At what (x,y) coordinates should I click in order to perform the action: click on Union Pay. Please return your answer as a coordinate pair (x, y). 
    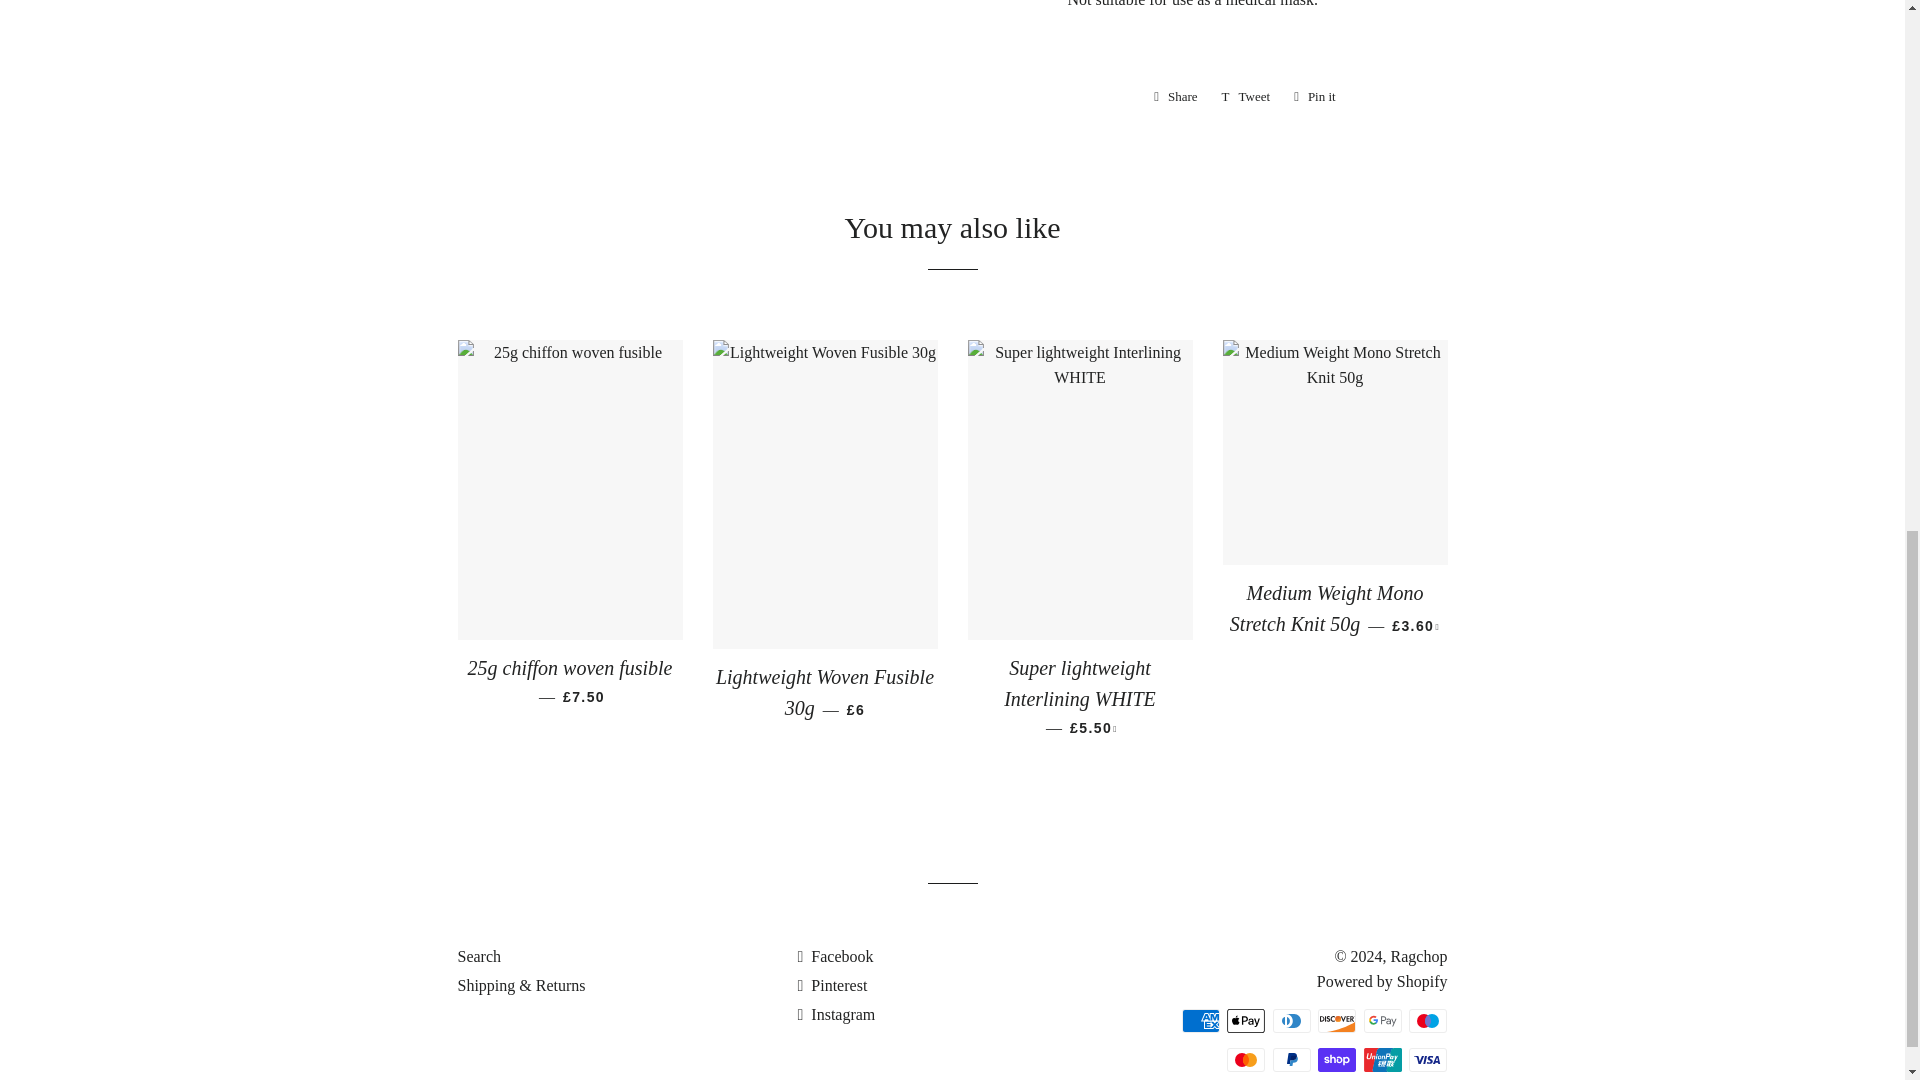
    Looking at the image, I should click on (1382, 1060).